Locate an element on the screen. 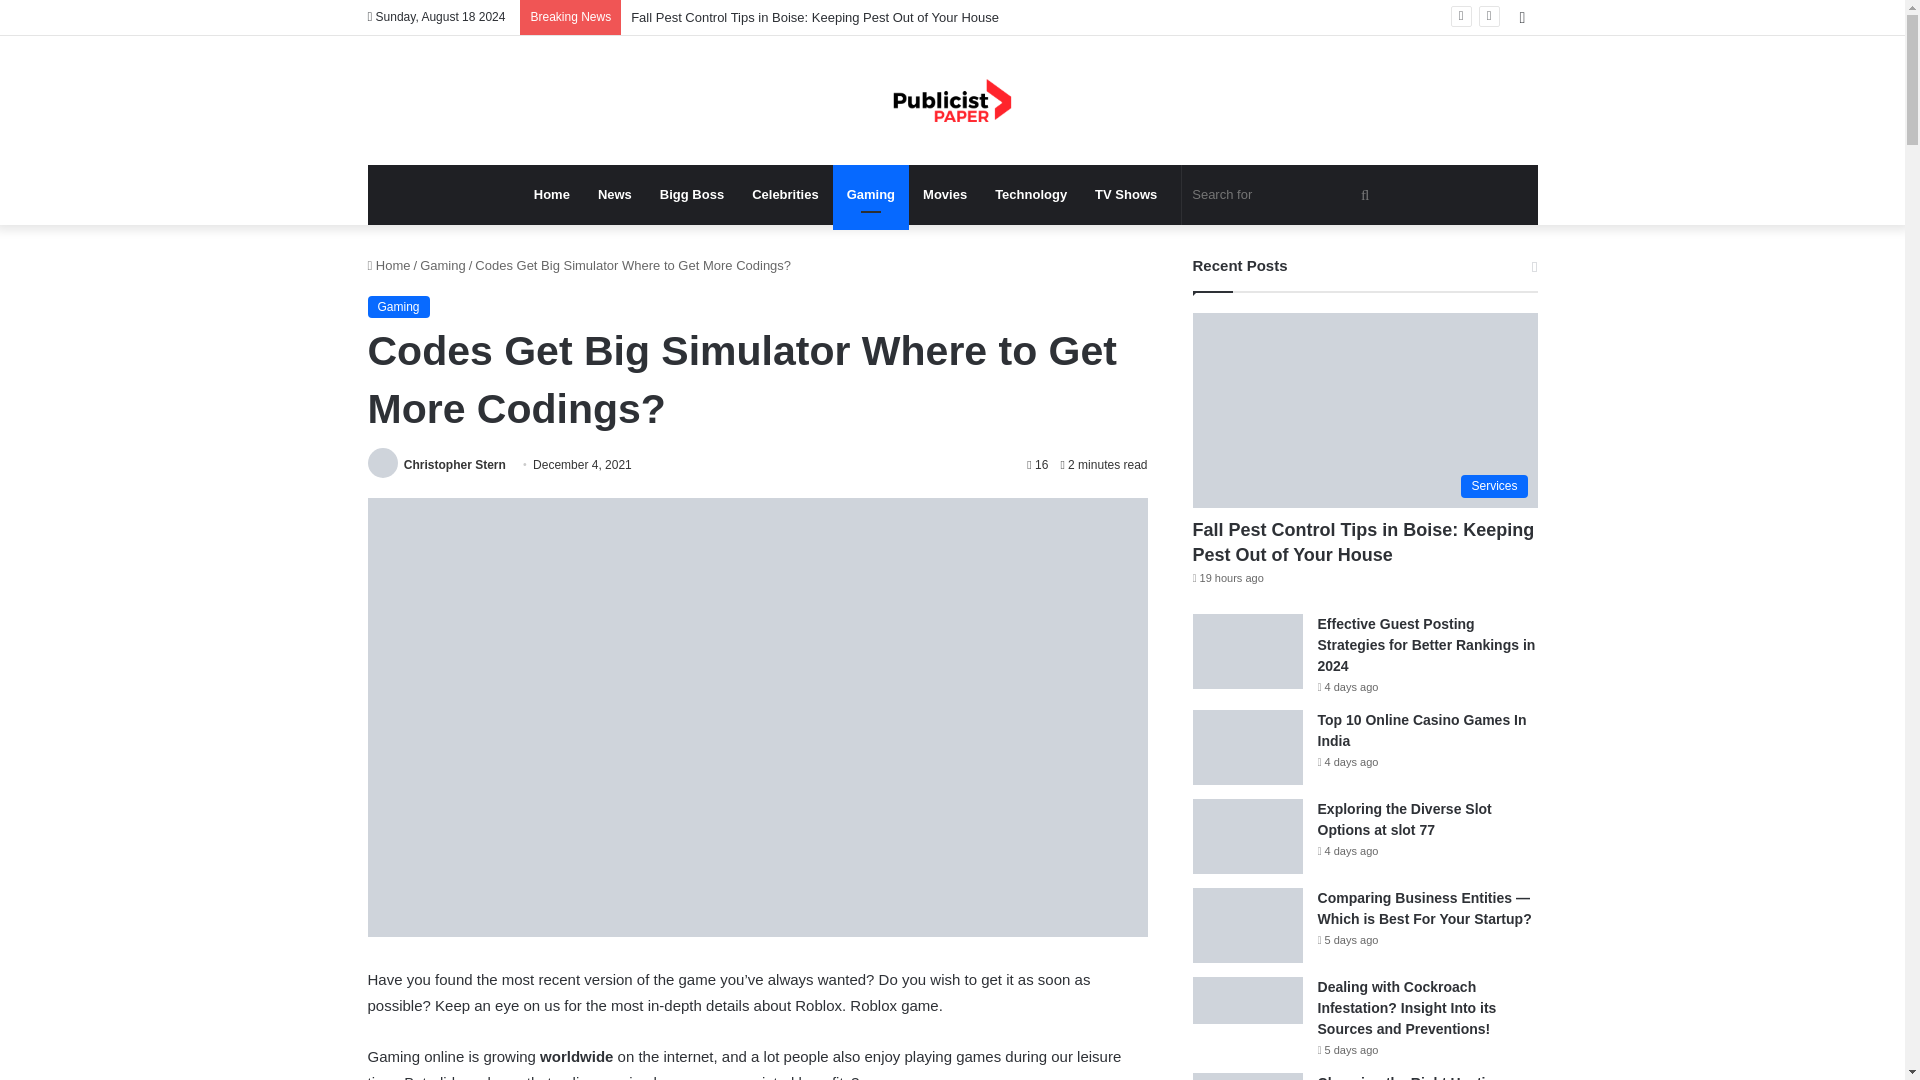 The height and width of the screenshot is (1080, 1920). Christopher Stern is located at coordinates (454, 464).